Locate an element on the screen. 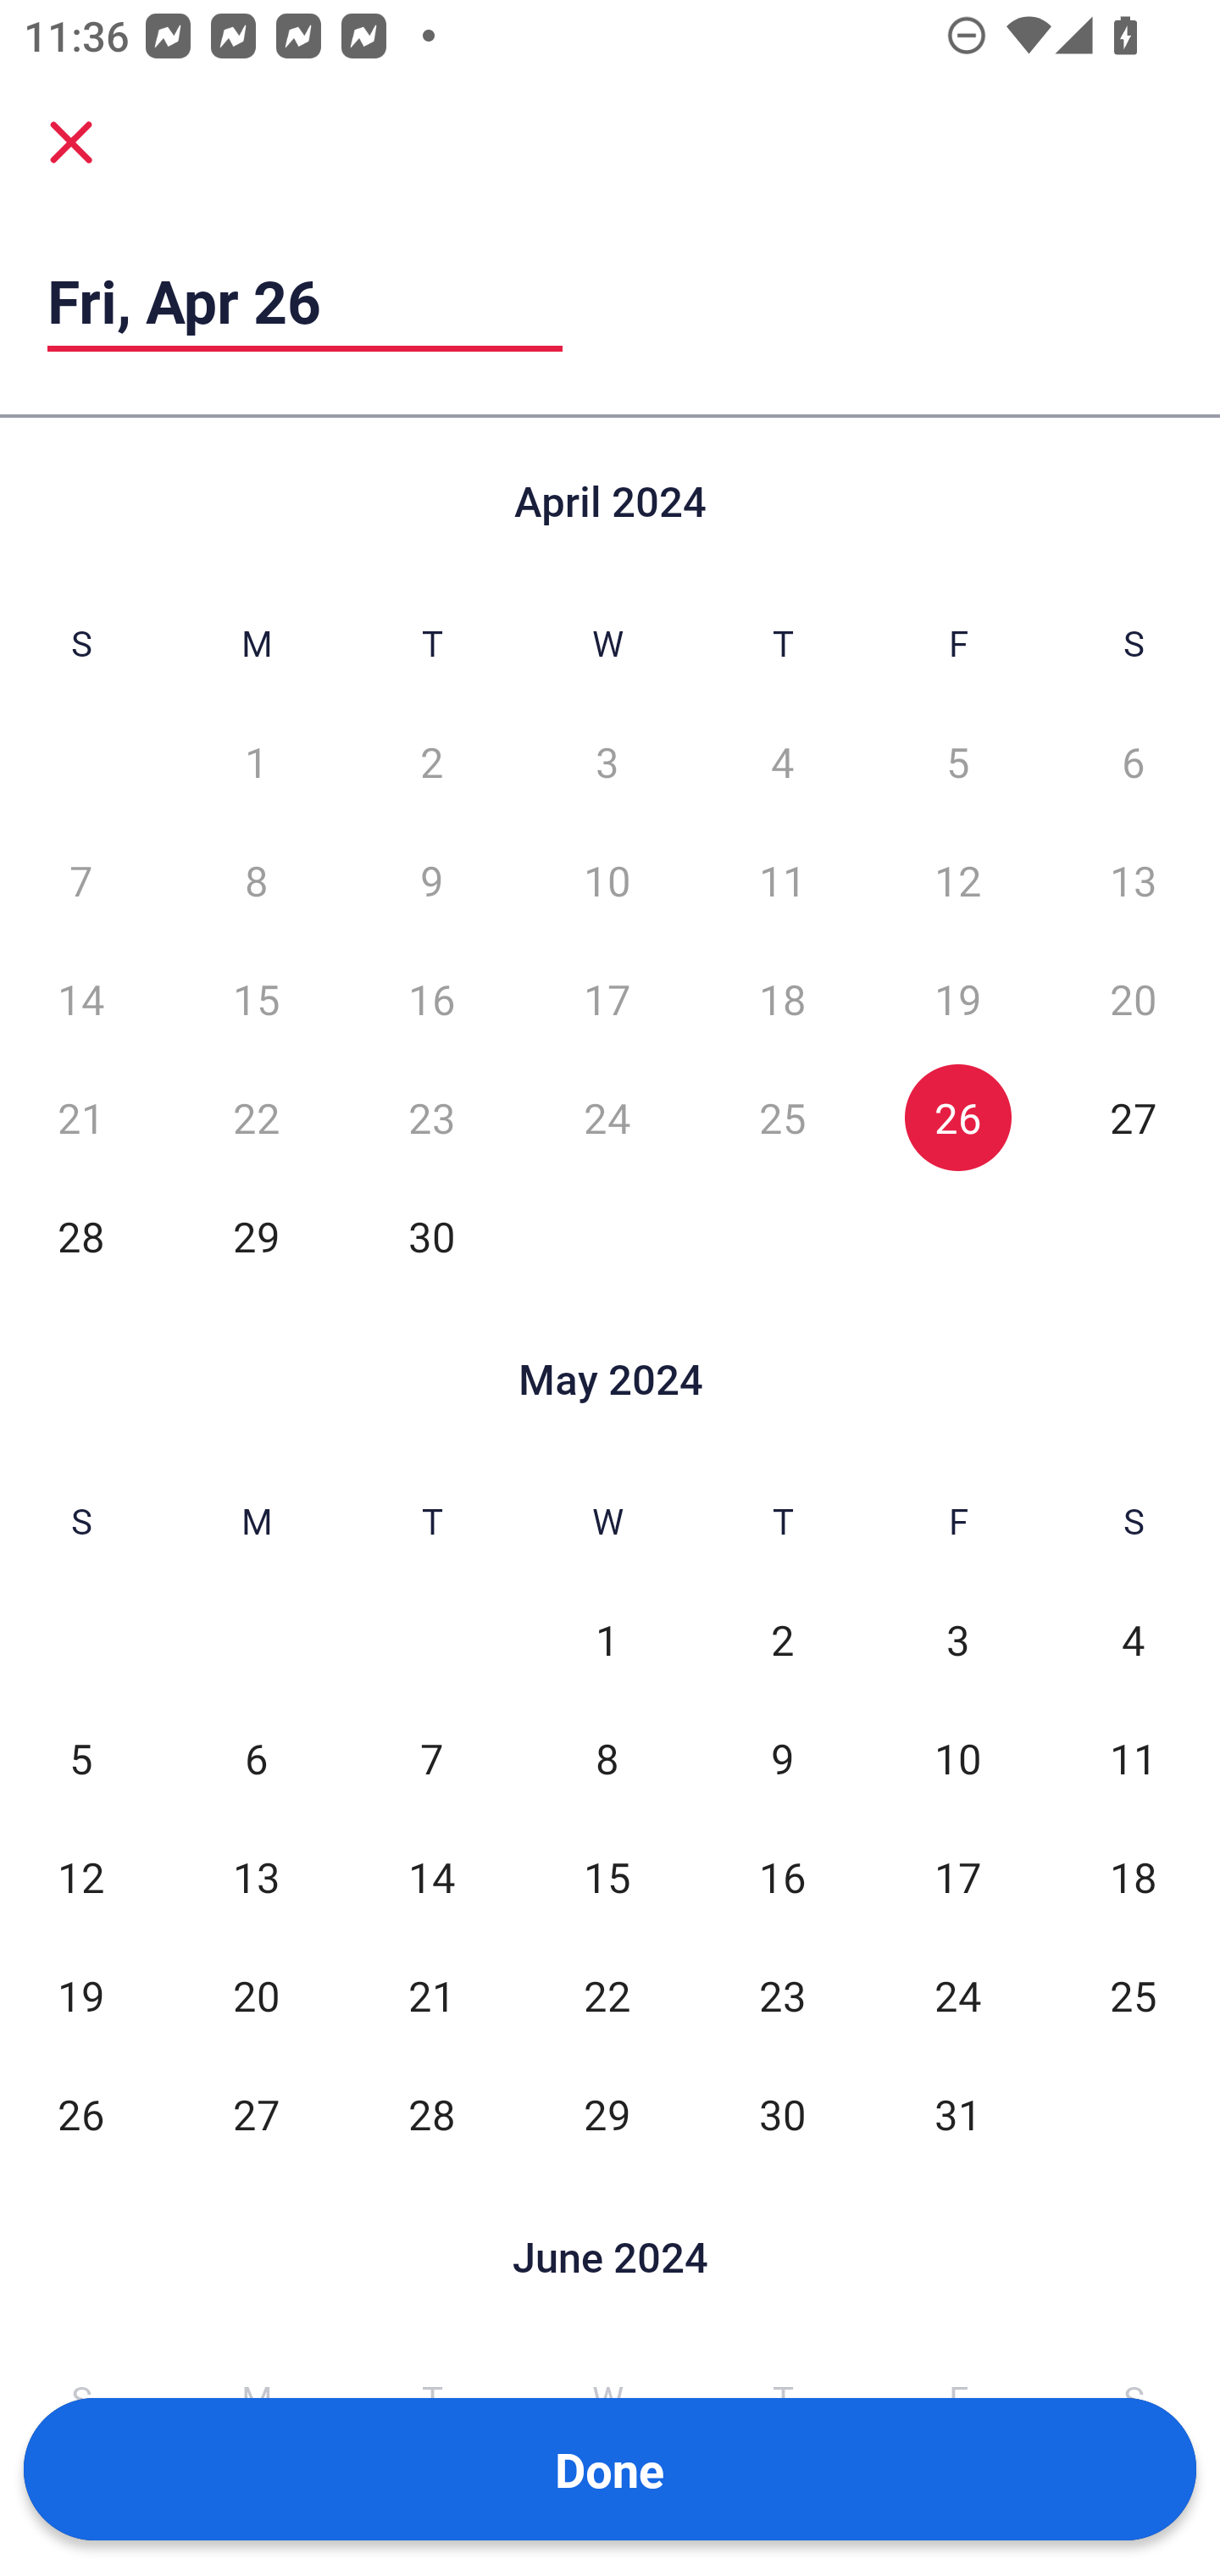  17 Wed, Apr 17, Not Selected is located at coordinates (607, 999).